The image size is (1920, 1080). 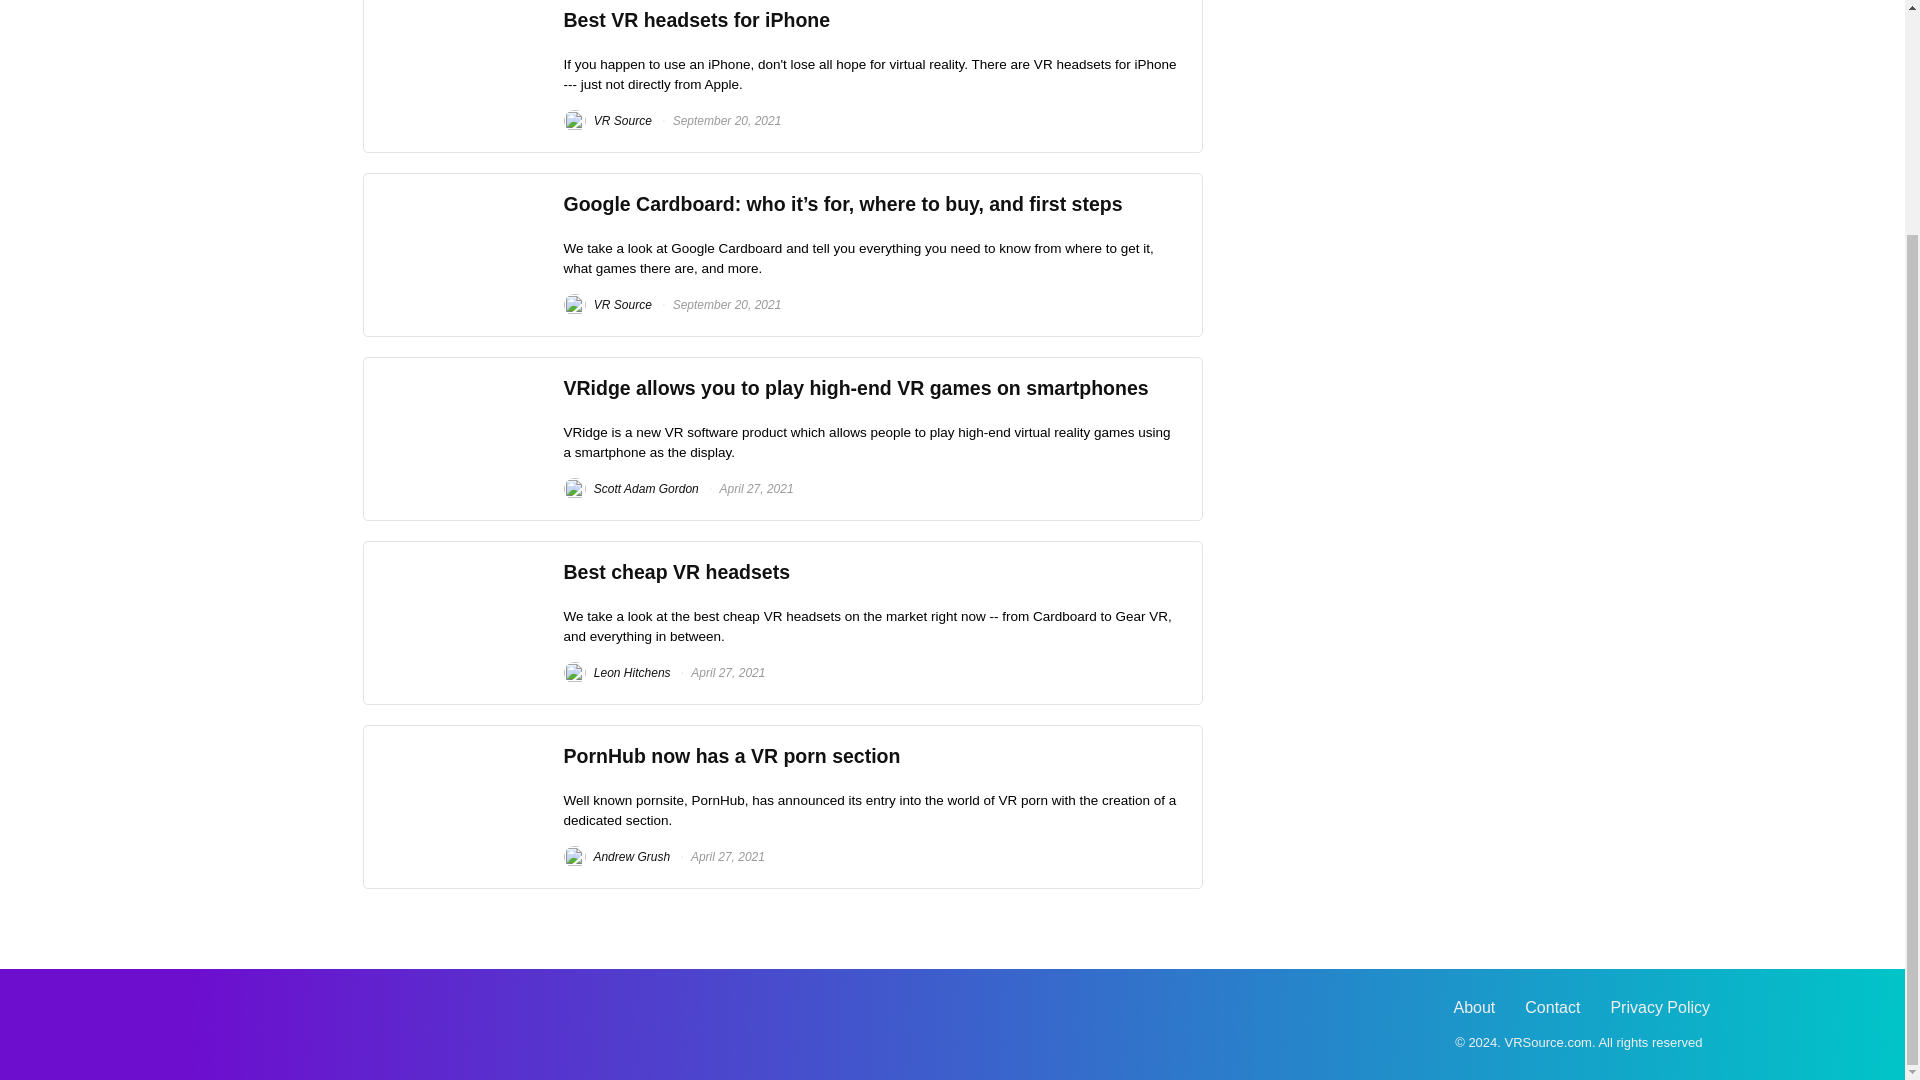 I want to click on PornHub now has a VR porn section, so click(x=732, y=756).